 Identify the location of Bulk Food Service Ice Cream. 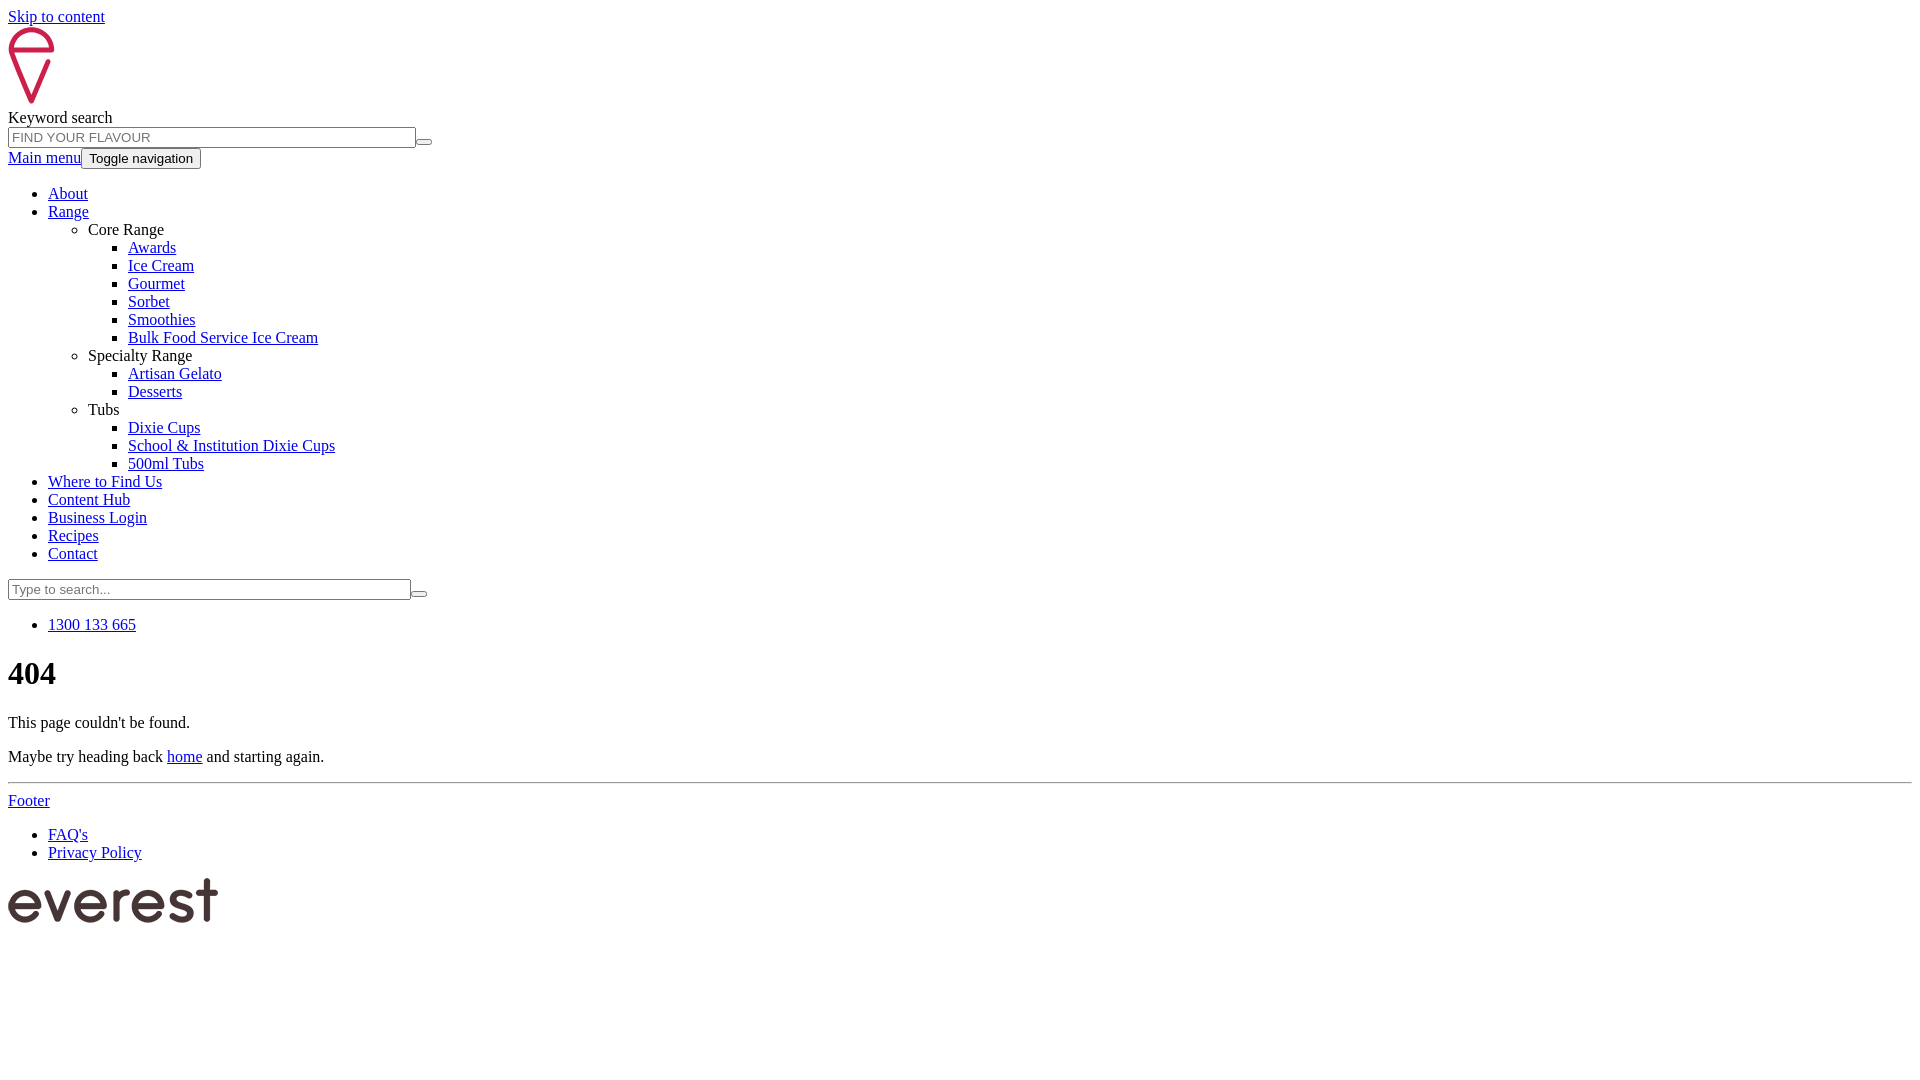
(223, 338).